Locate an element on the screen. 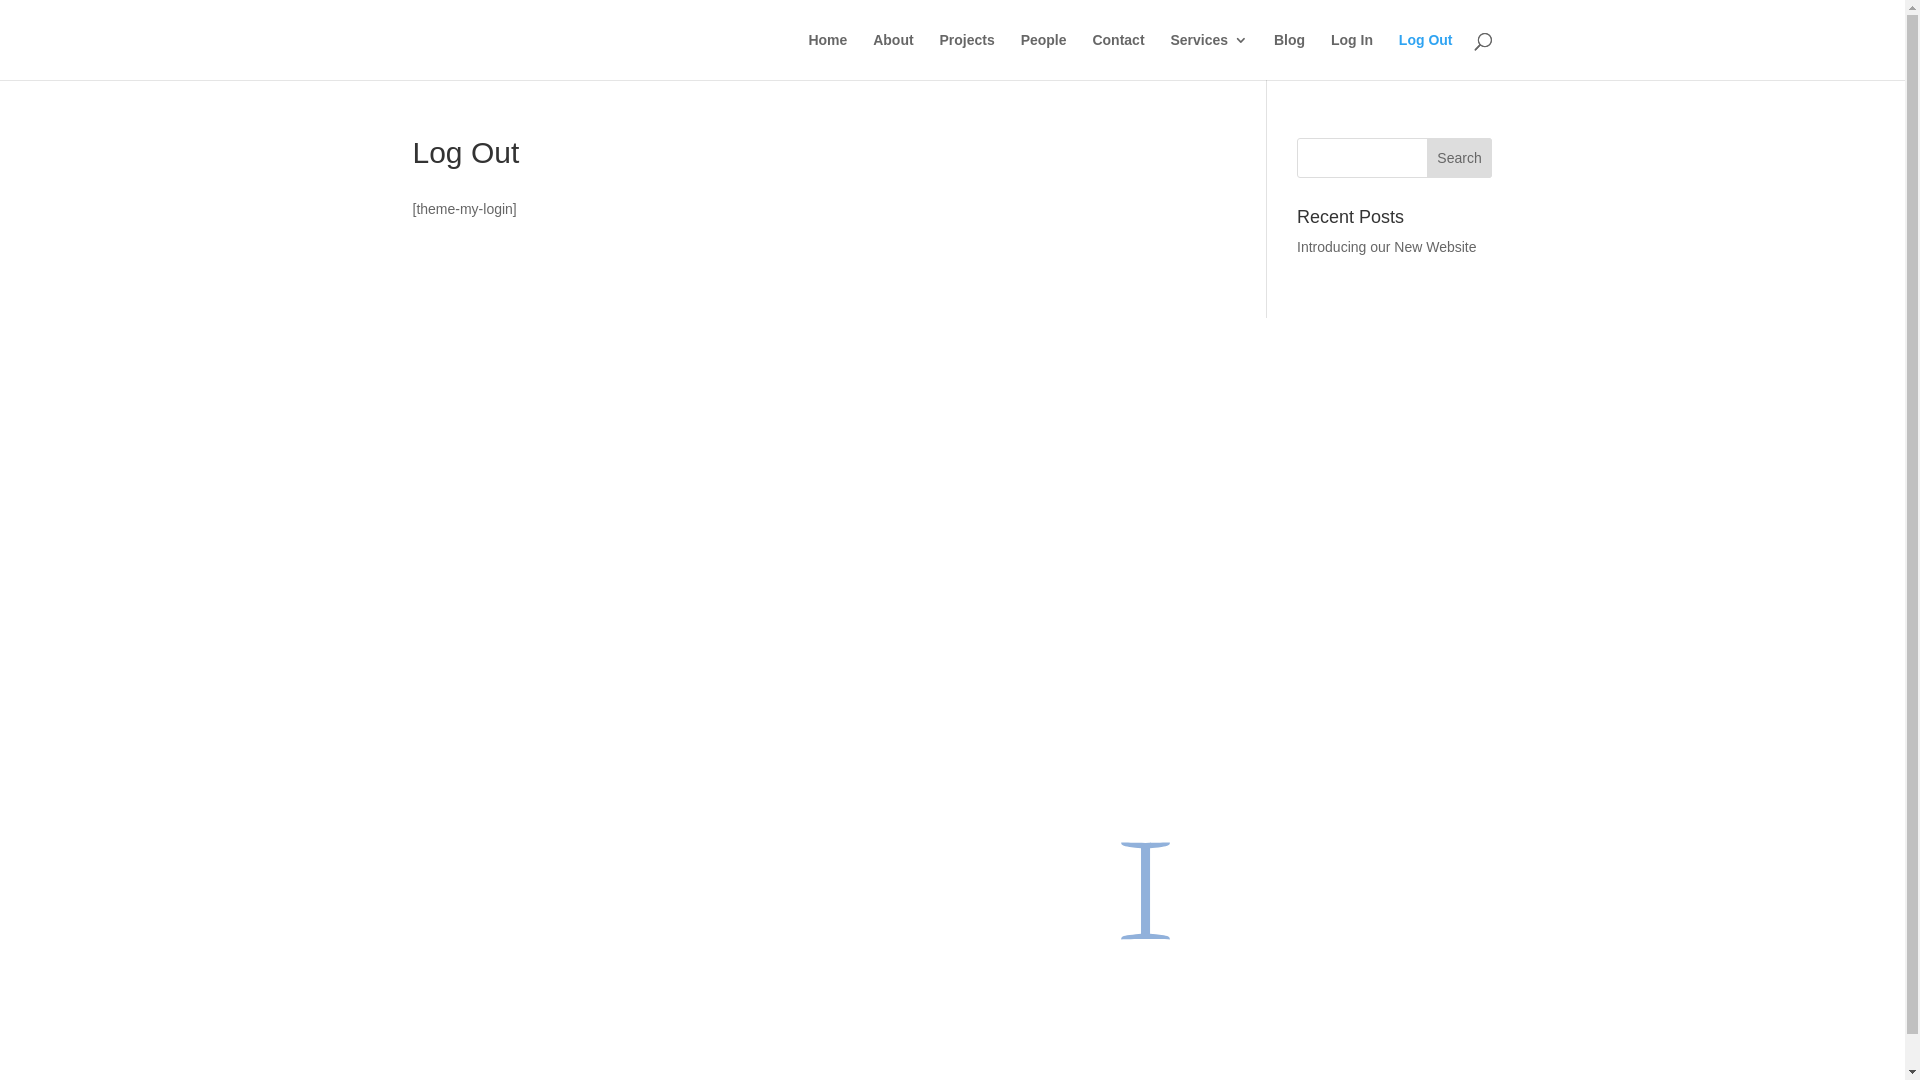 Image resolution: width=1920 pixels, height=1080 pixels. About is located at coordinates (893, 56).